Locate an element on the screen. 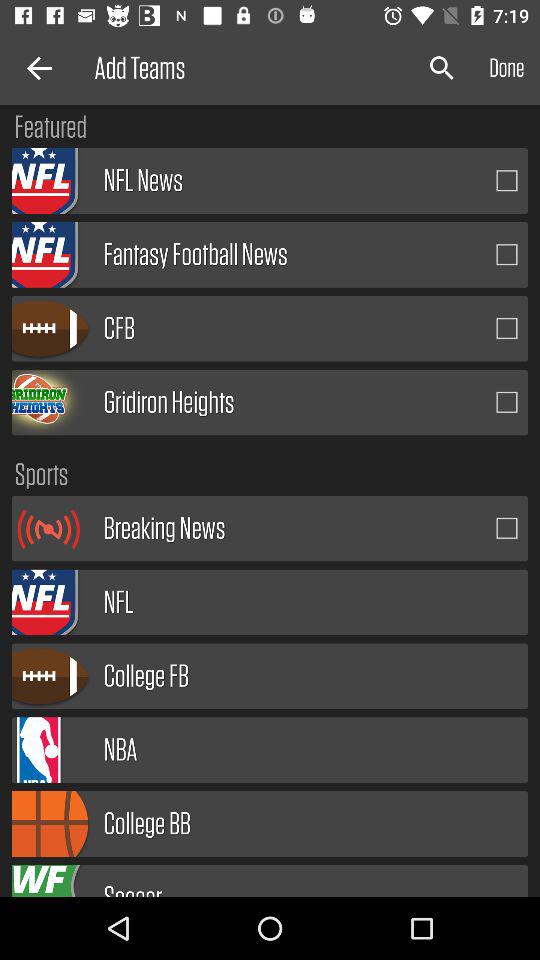 This screenshot has width=540, height=960. toggle fantasy football news option is located at coordinates (507, 254).